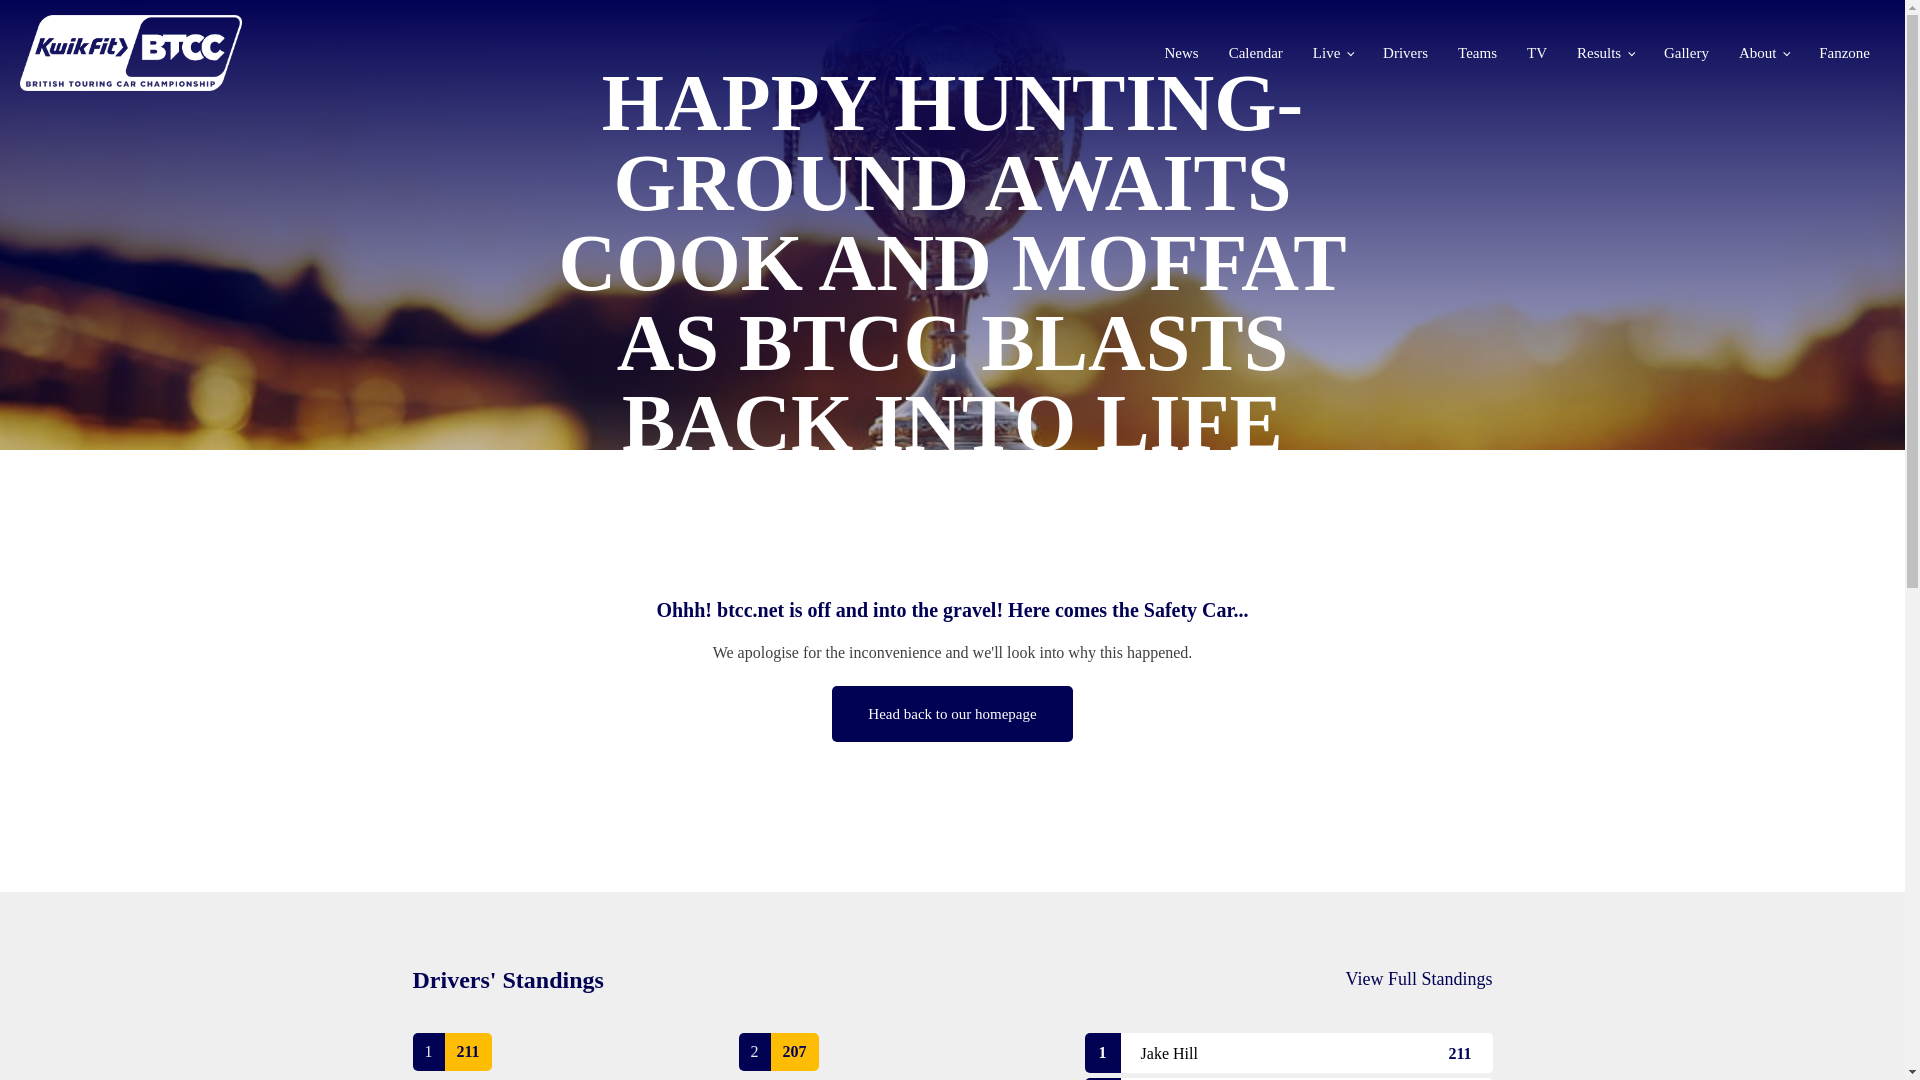  Describe the element at coordinates (1604, 52) in the screenshot. I see `Results` at that location.